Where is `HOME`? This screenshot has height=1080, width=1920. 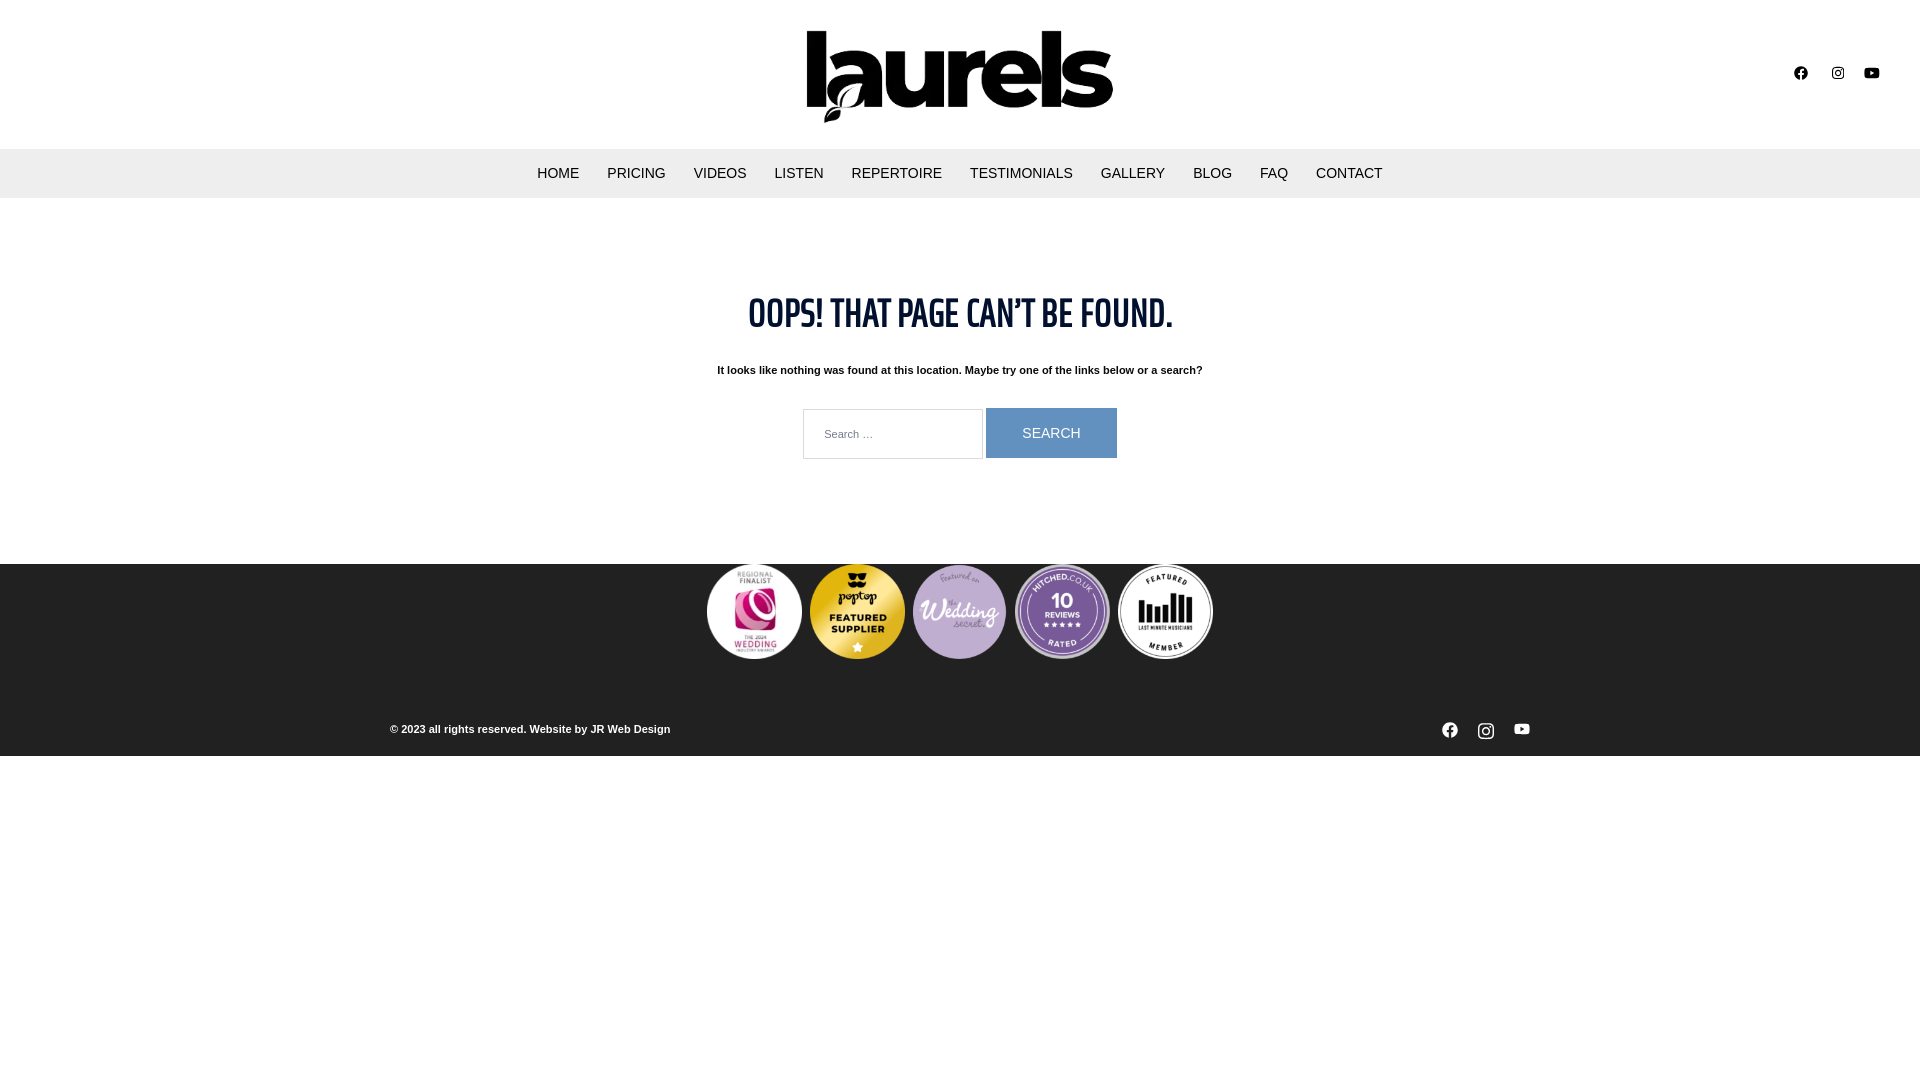 HOME is located at coordinates (558, 174).